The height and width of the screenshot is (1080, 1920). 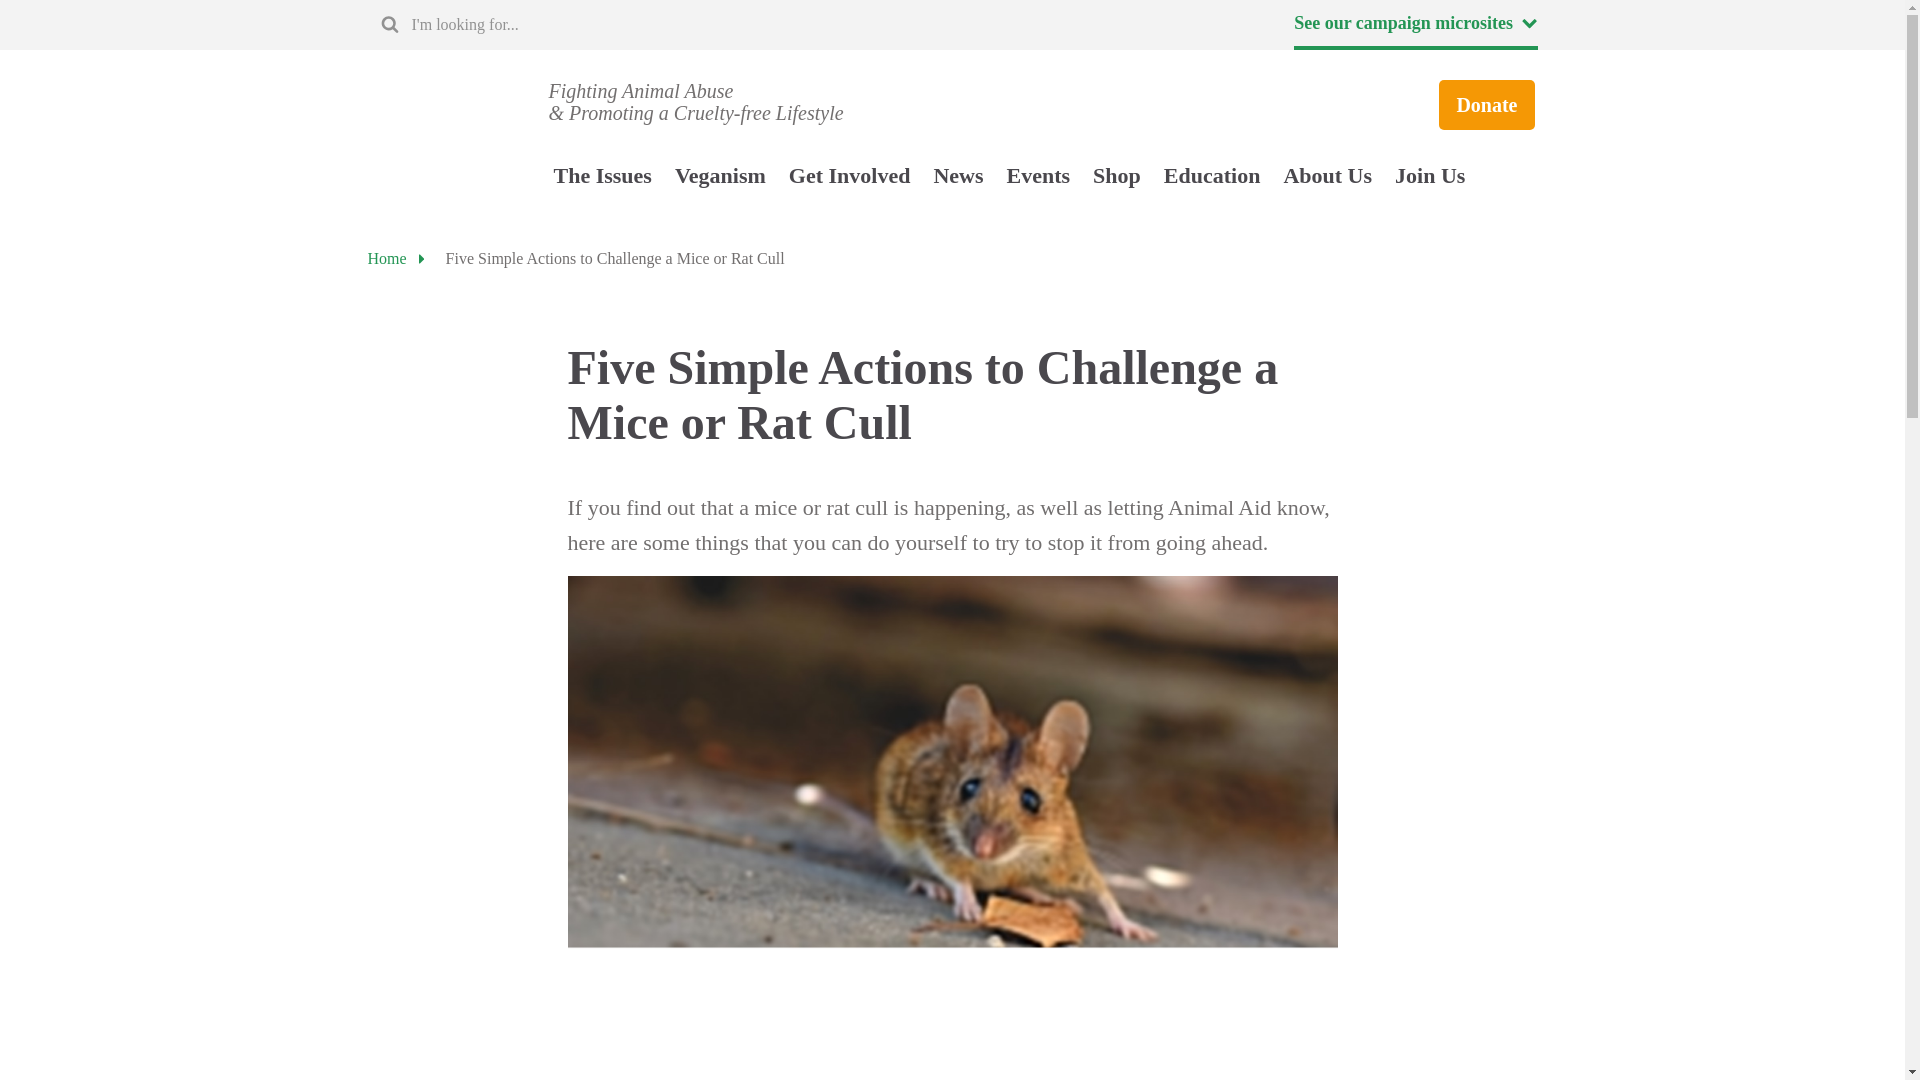 What do you see at coordinates (958, 176) in the screenshot?
I see `News` at bounding box center [958, 176].